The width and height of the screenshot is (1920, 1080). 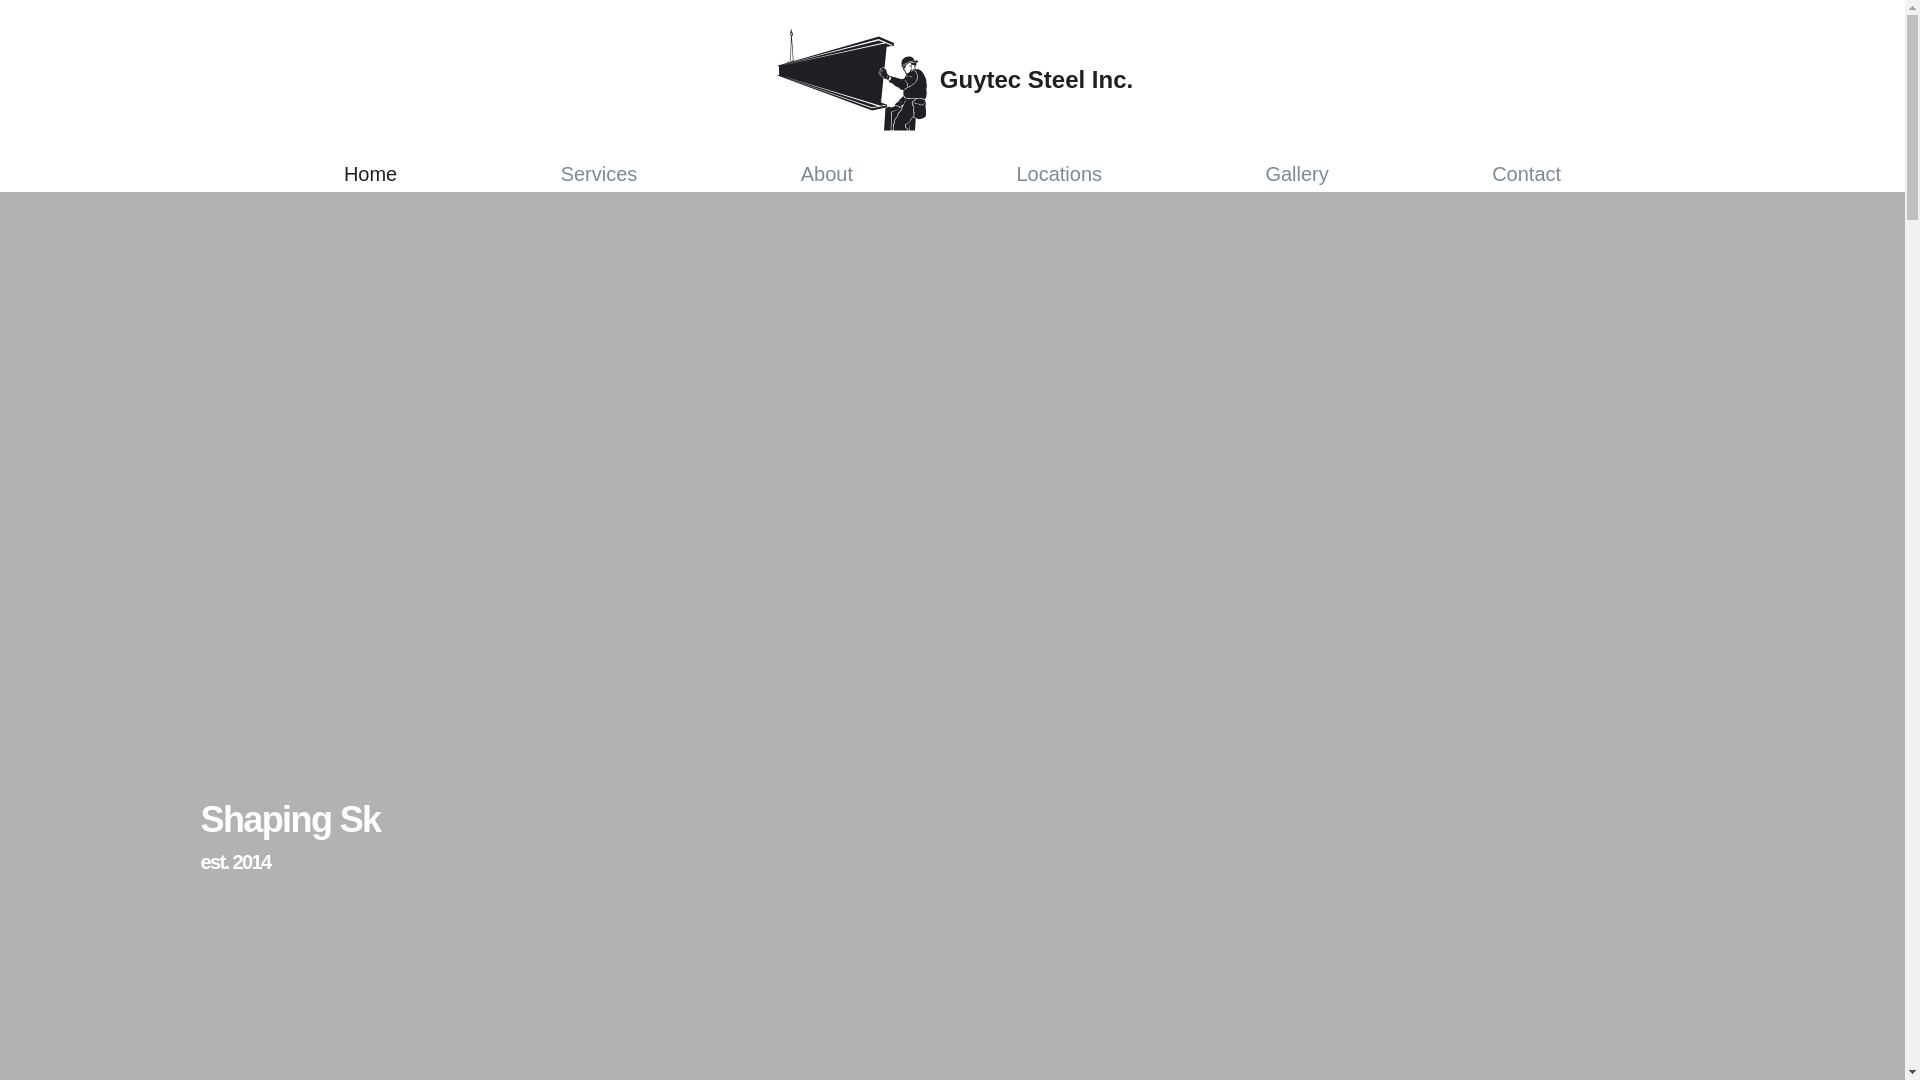 What do you see at coordinates (1058, 173) in the screenshot?
I see `Locations` at bounding box center [1058, 173].